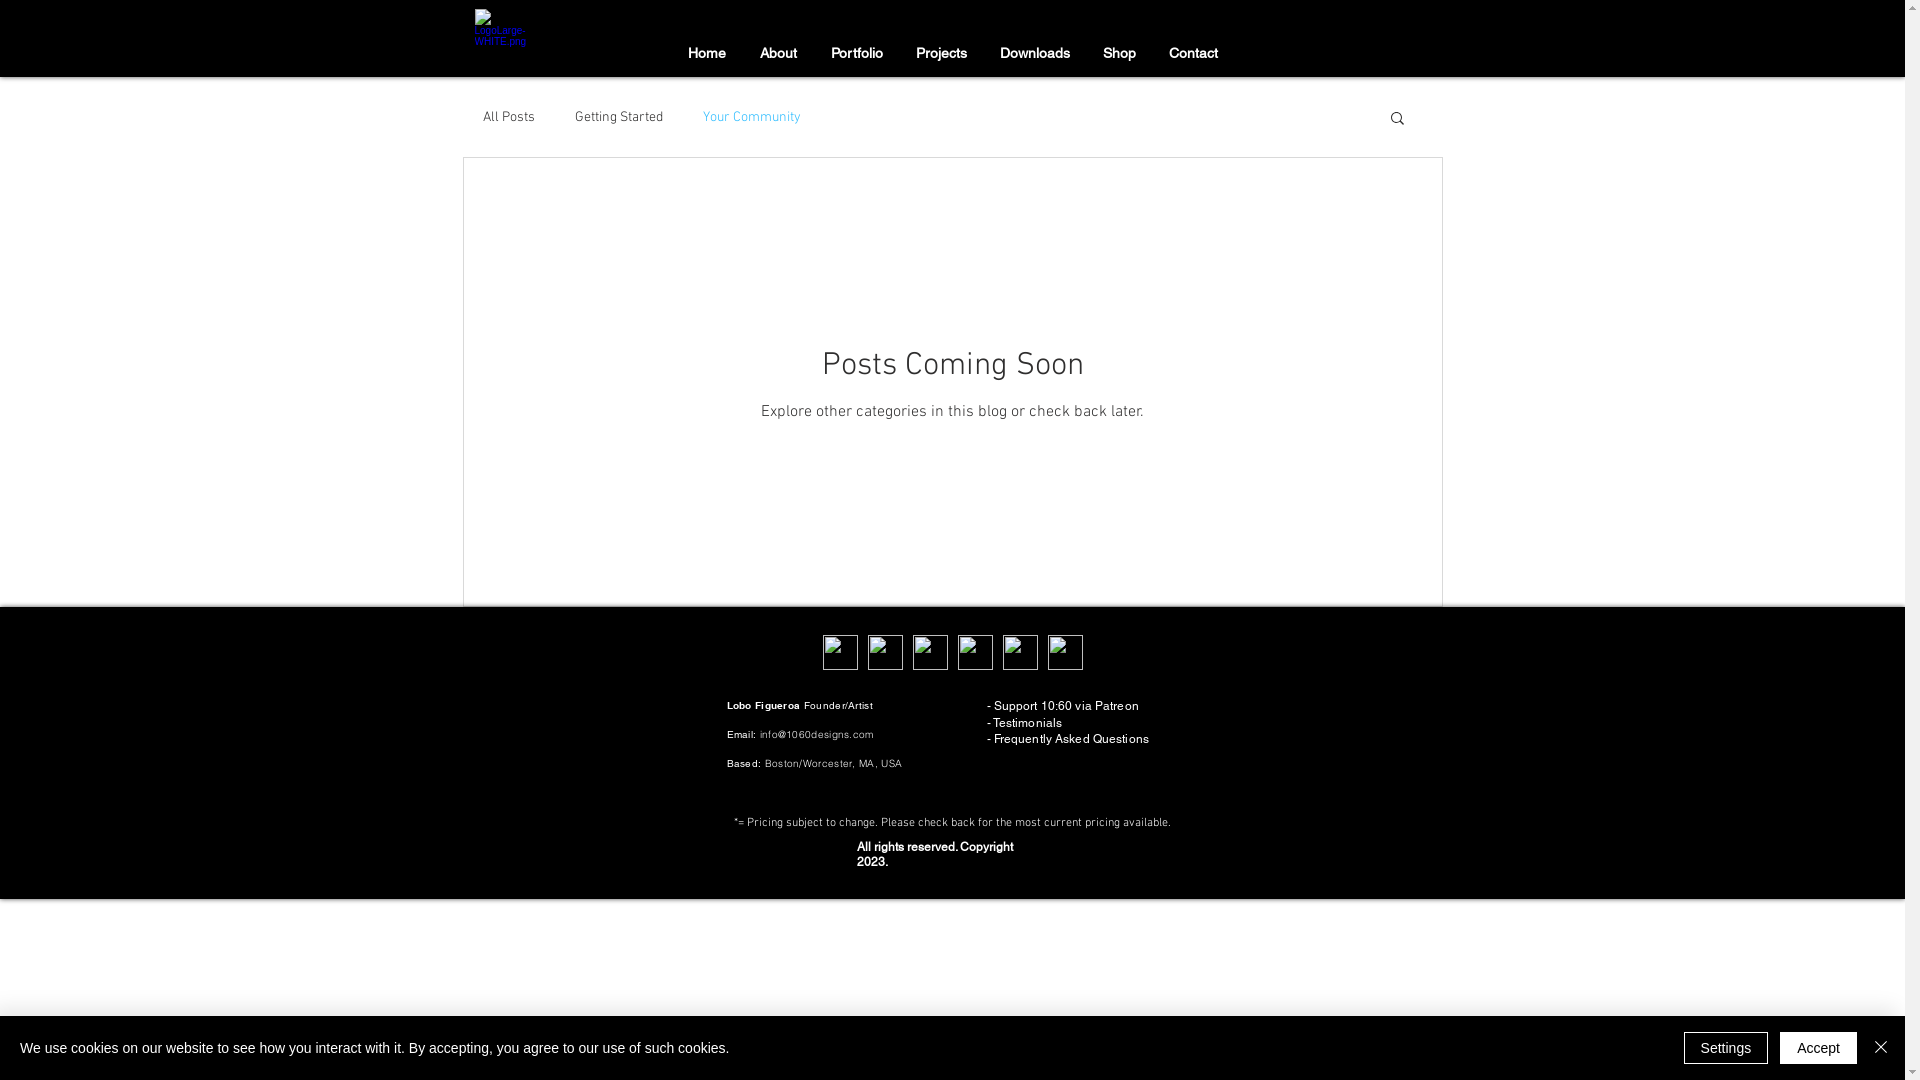  Describe the element at coordinates (817, 734) in the screenshot. I see `info@1060designs.com` at that location.